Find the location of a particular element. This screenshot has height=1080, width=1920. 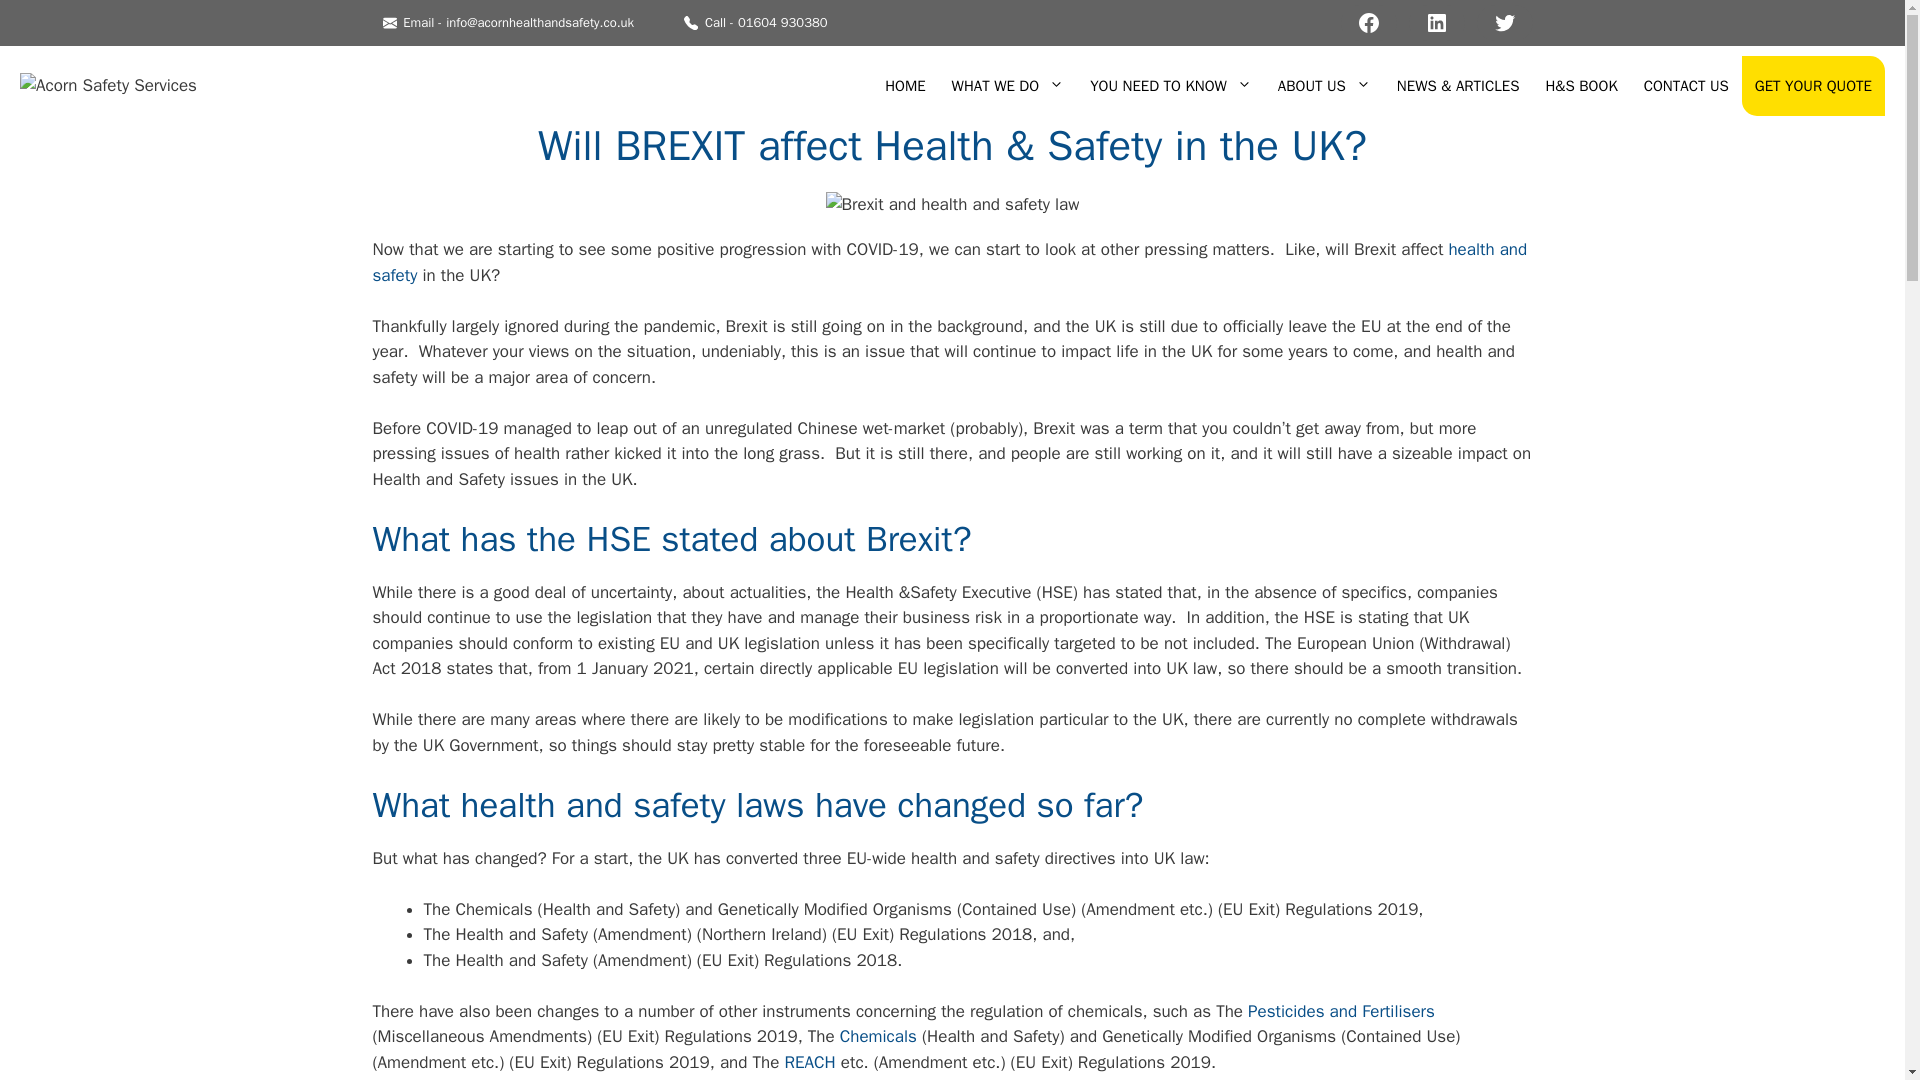

YOU NEED TO KNOW is located at coordinates (1171, 86).